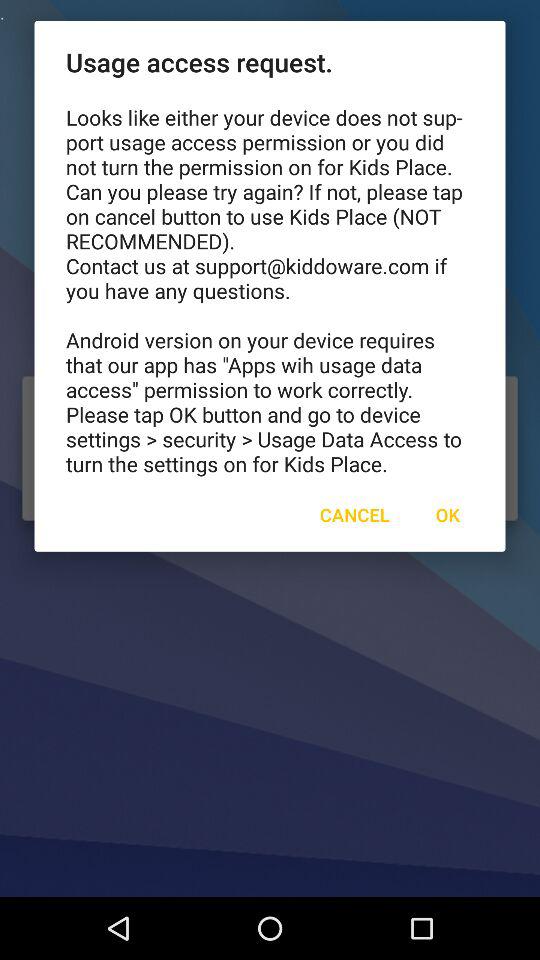  What do you see at coordinates (447, 514) in the screenshot?
I see `turn on ok on the right` at bounding box center [447, 514].